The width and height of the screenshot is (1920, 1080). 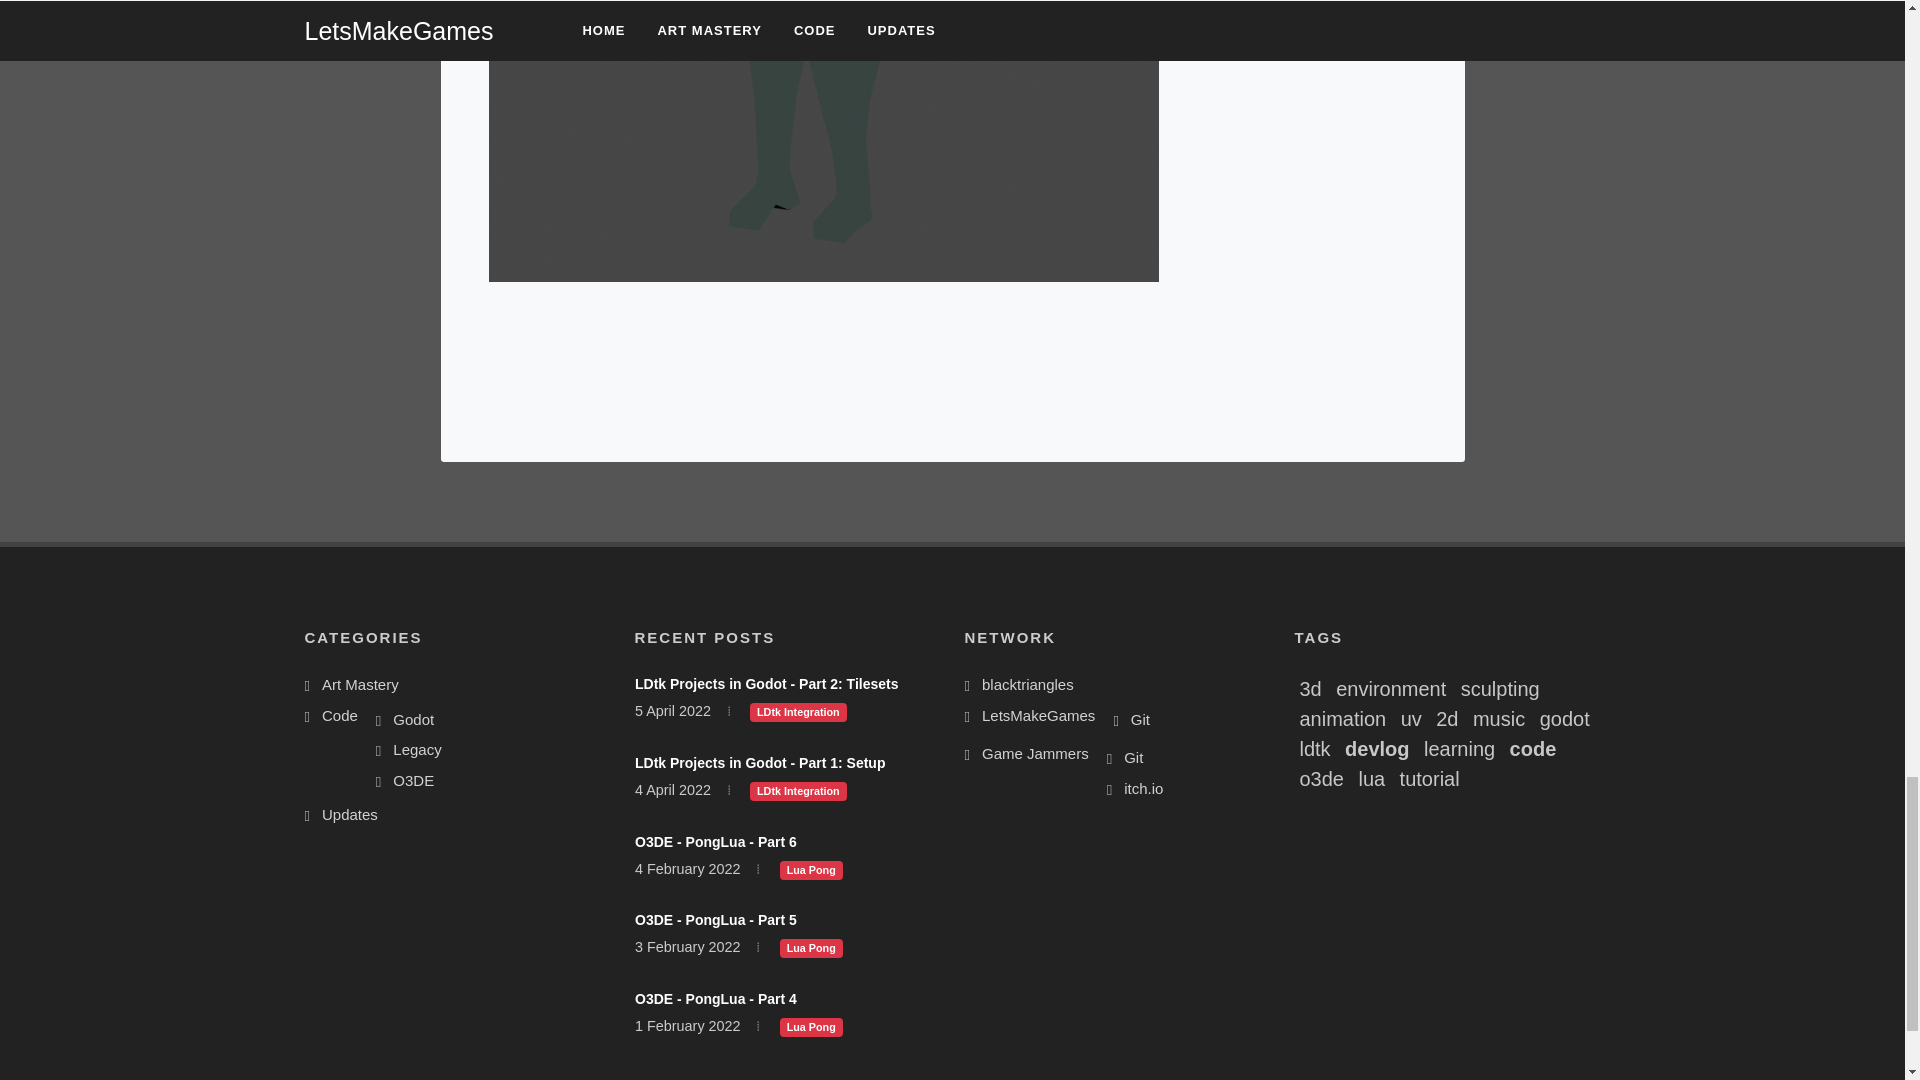 I want to click on 3d, so click(x=1310, y=688).